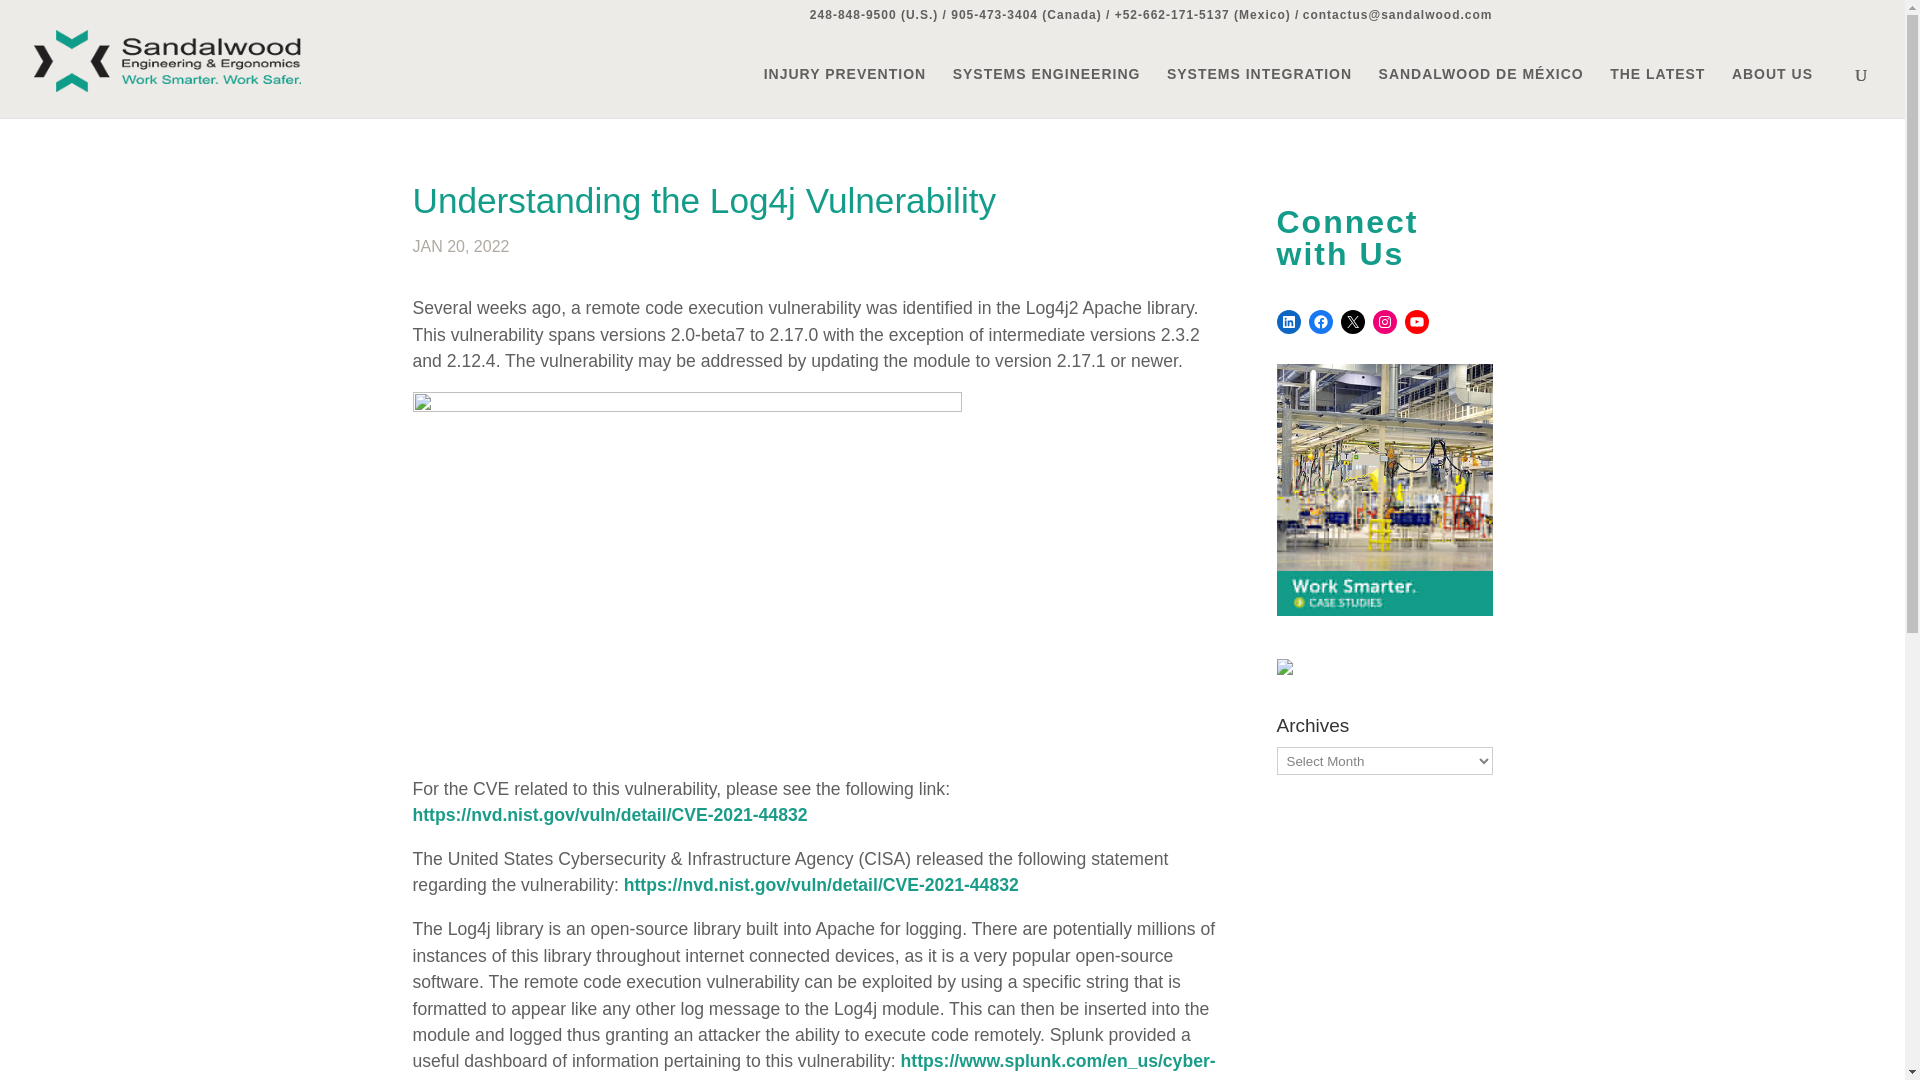 The height and width of the screenshot is (1080, 1920). Describe the element at coordinates (1782, 92) in the screenshot. I see `ABOUT US` at that location.